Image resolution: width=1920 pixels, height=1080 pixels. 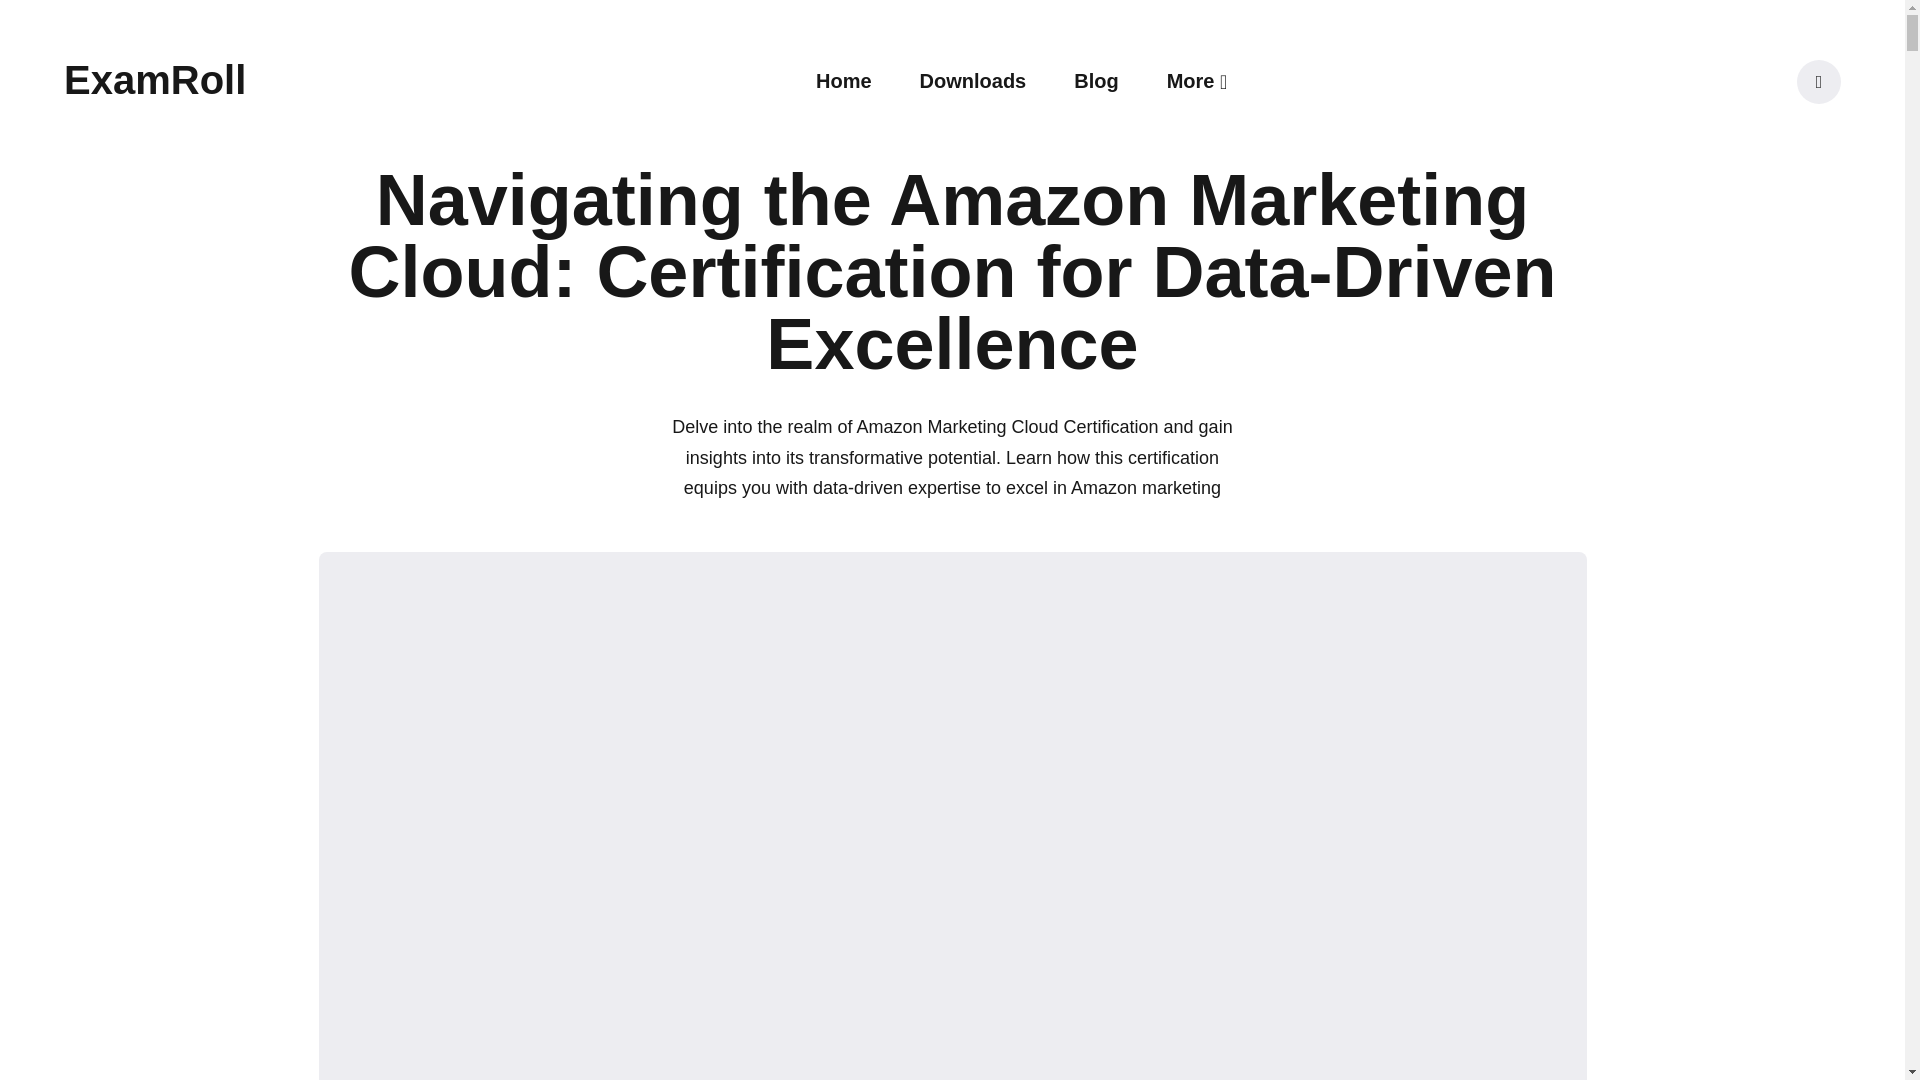 I want to click on Blog, so click(x=1095, y=80).